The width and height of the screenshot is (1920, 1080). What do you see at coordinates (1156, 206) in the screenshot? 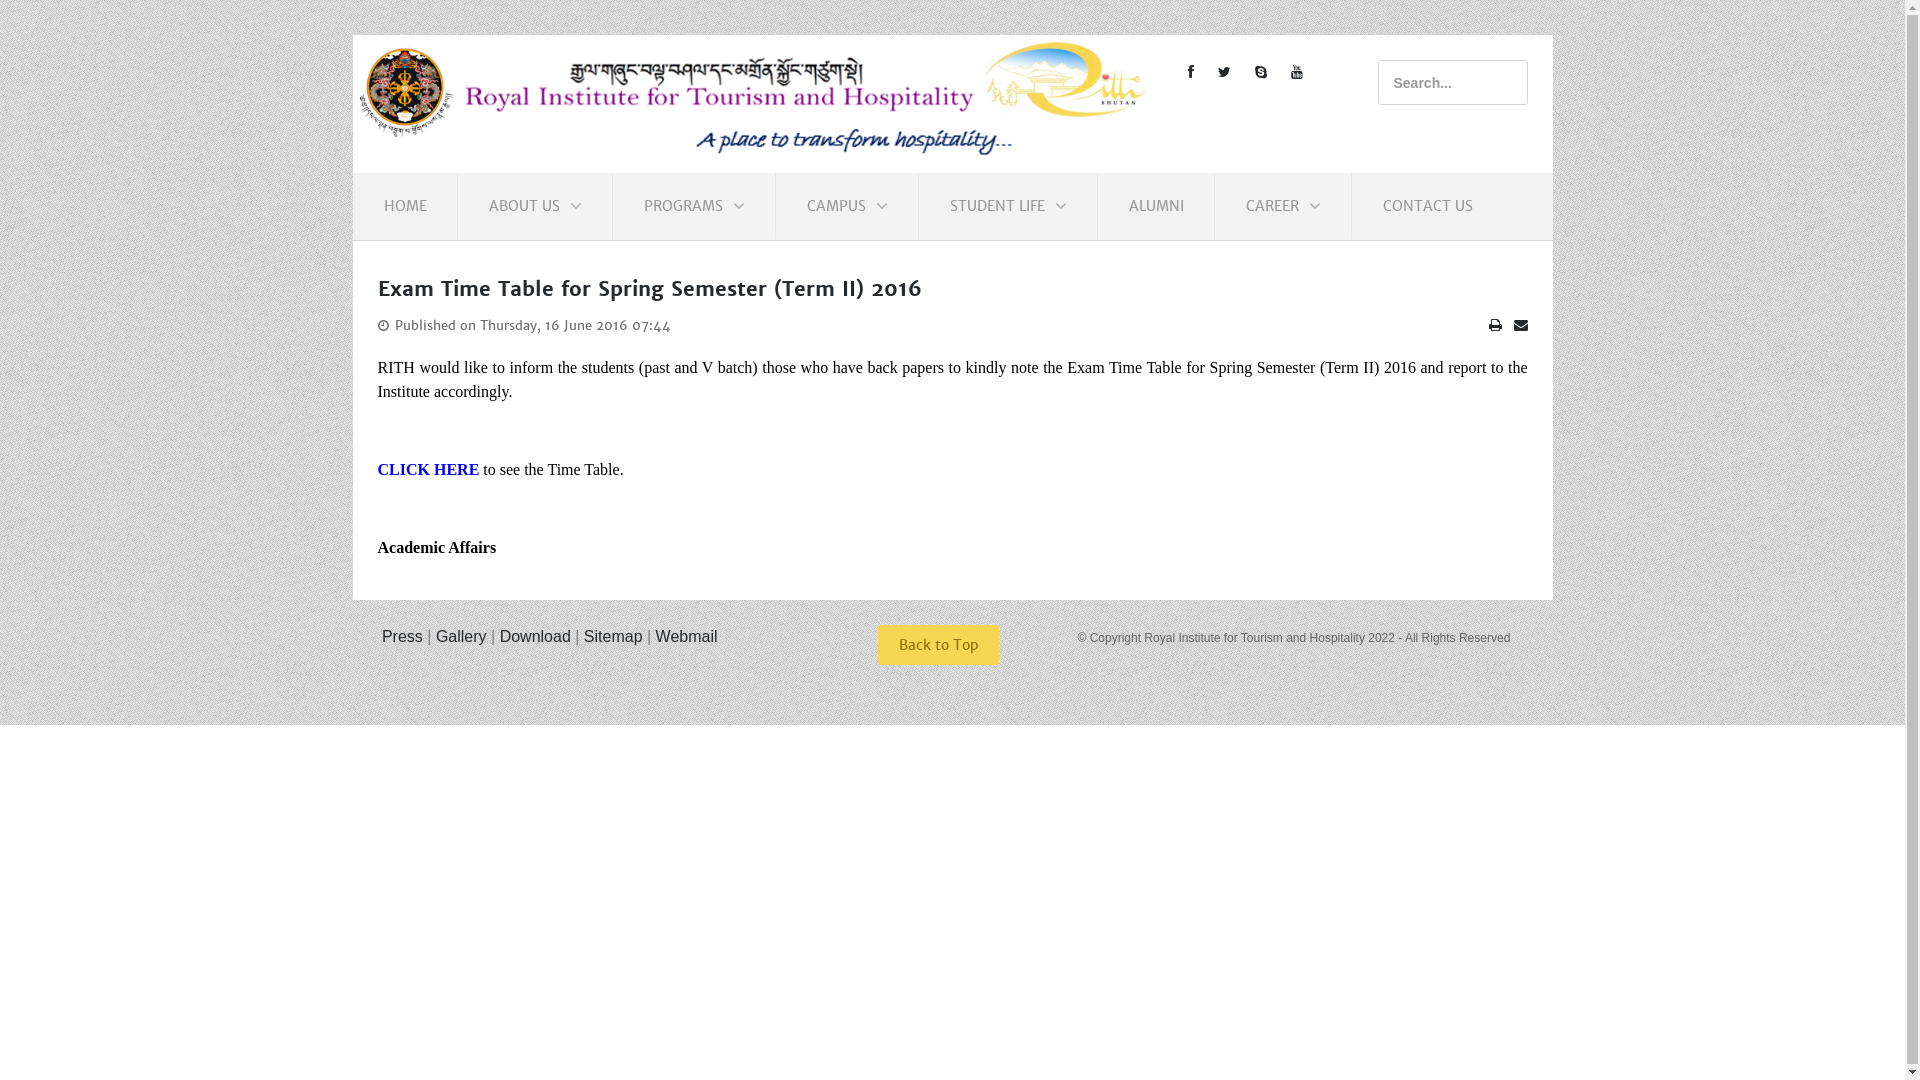
I see `ALUMNI` at bounding box center [1156, 206].